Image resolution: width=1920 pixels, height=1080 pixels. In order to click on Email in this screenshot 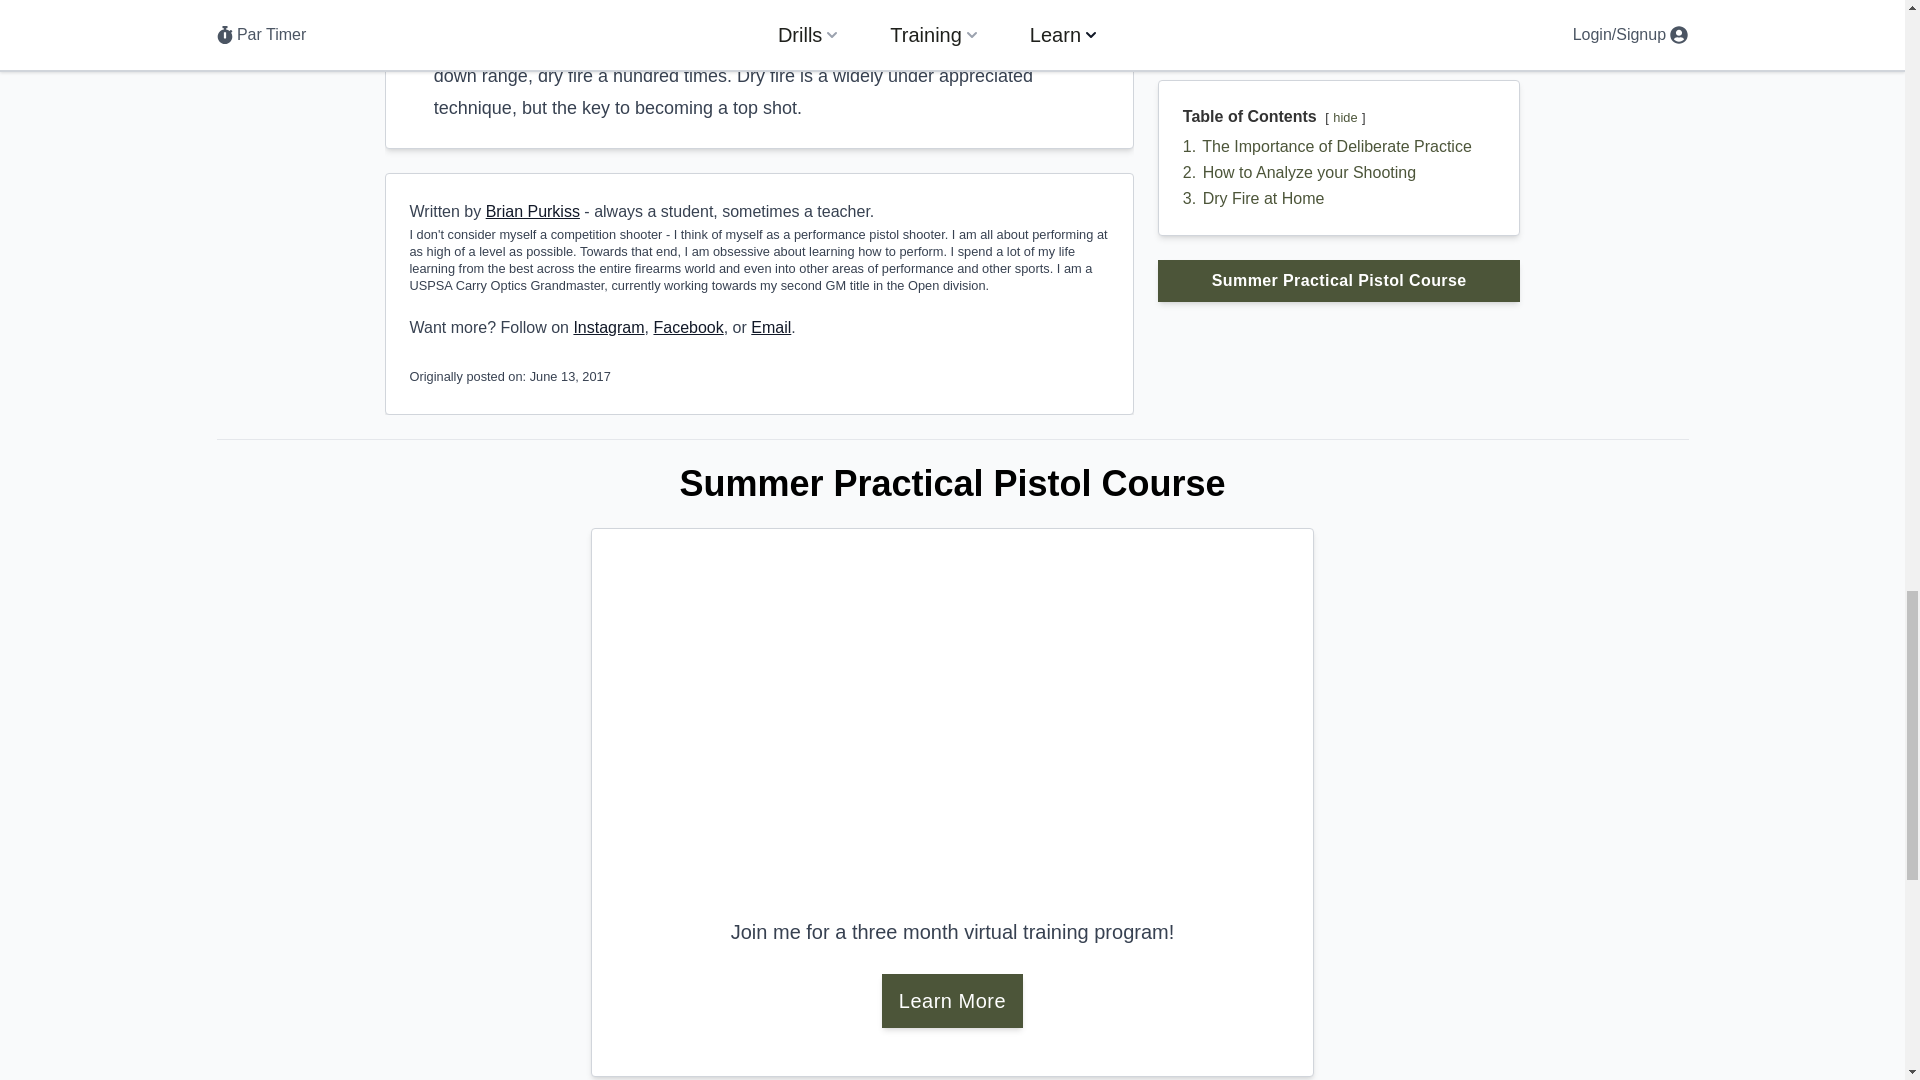, I will do `click(770, 326)`.